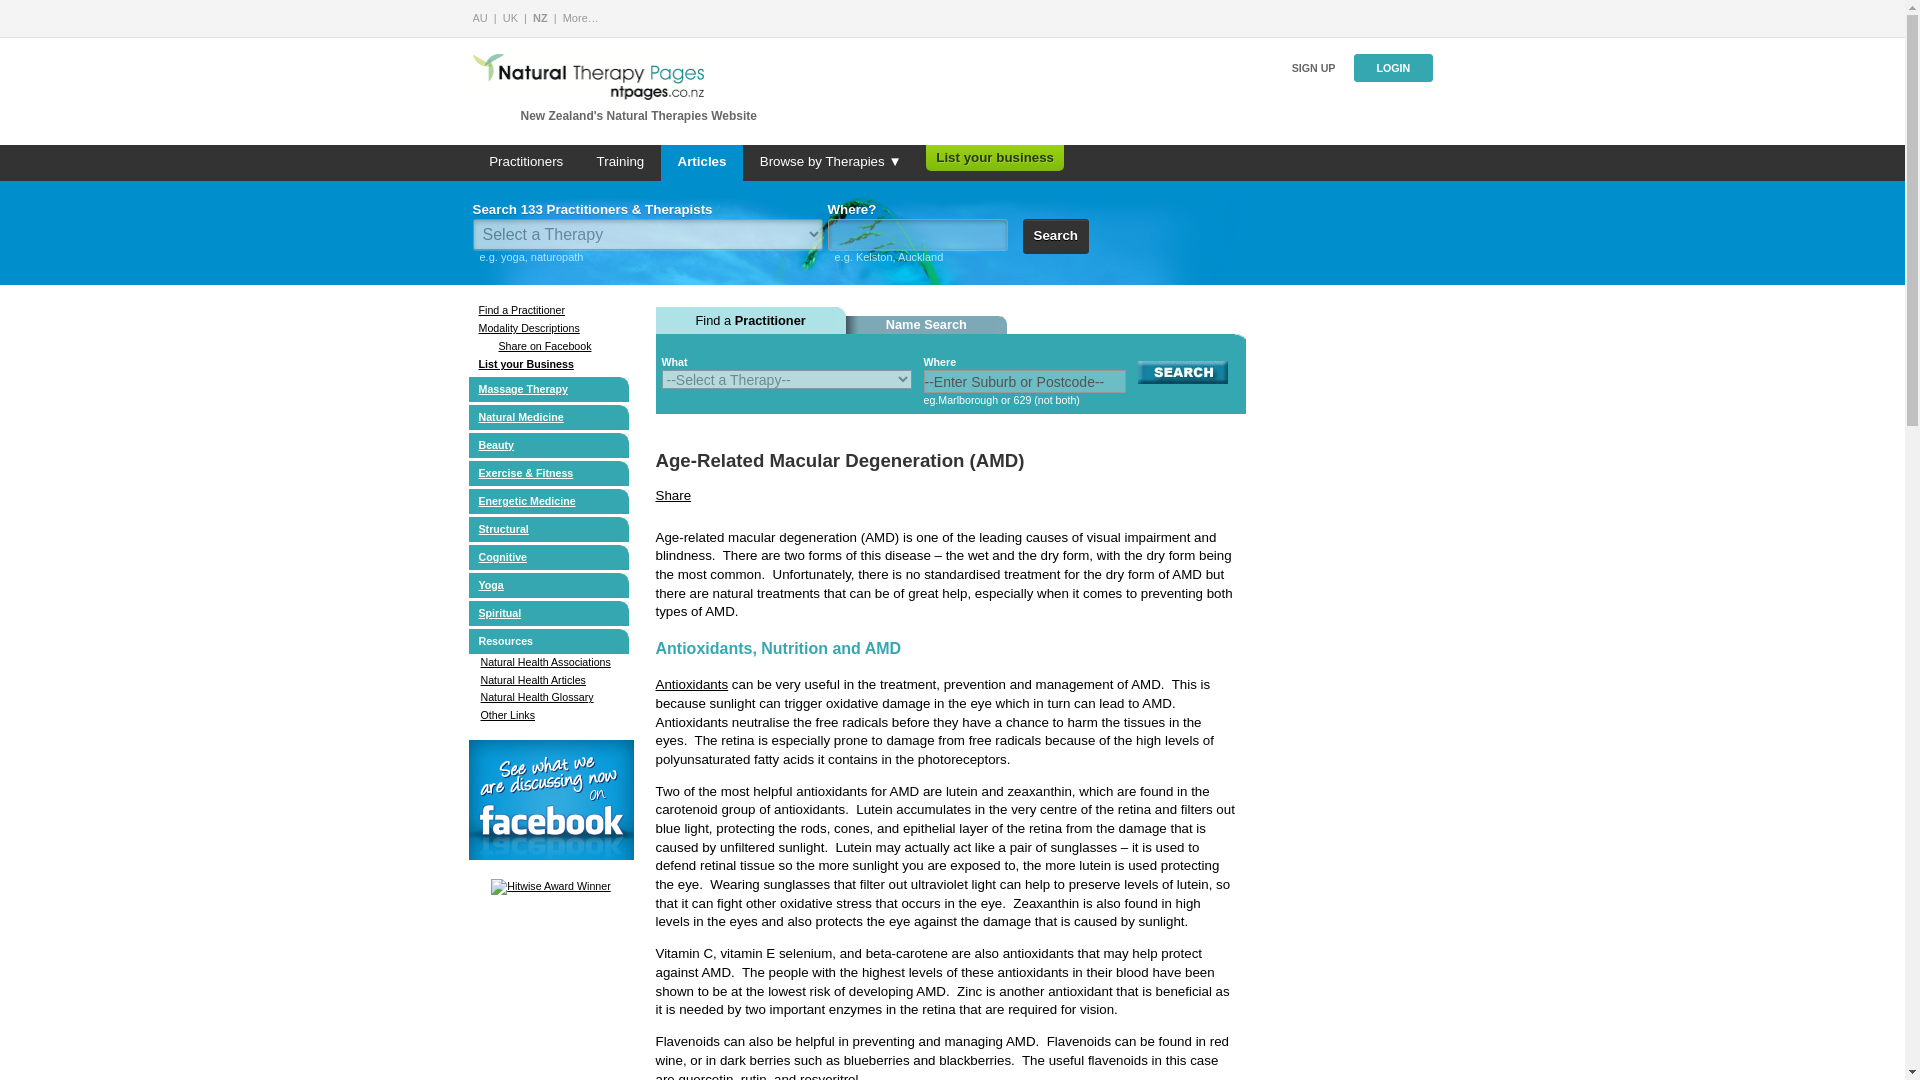  What do you see at coordinates (620, 162) in the screenshot?
I see `Training` at bounding box center [620, 162].